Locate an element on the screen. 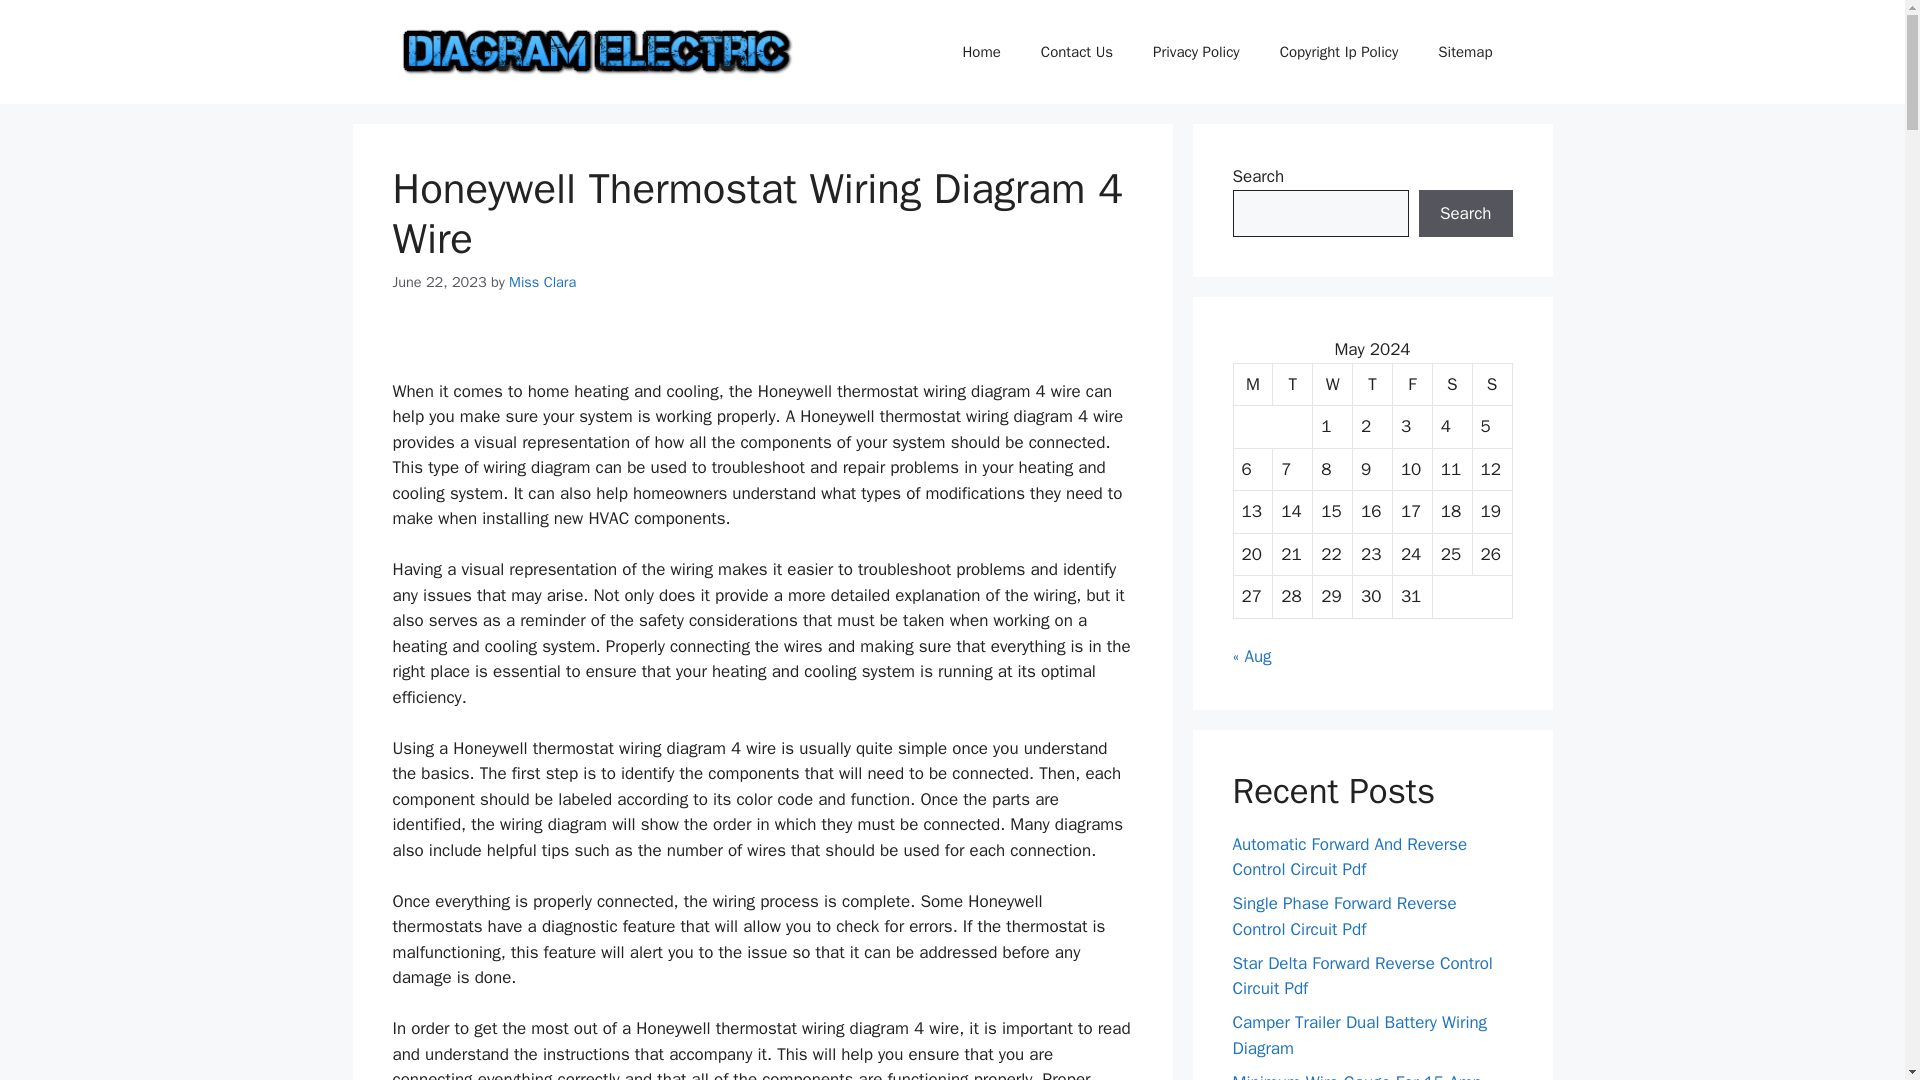  Copyright Ip Policy is located at coordinates (1338, 52).